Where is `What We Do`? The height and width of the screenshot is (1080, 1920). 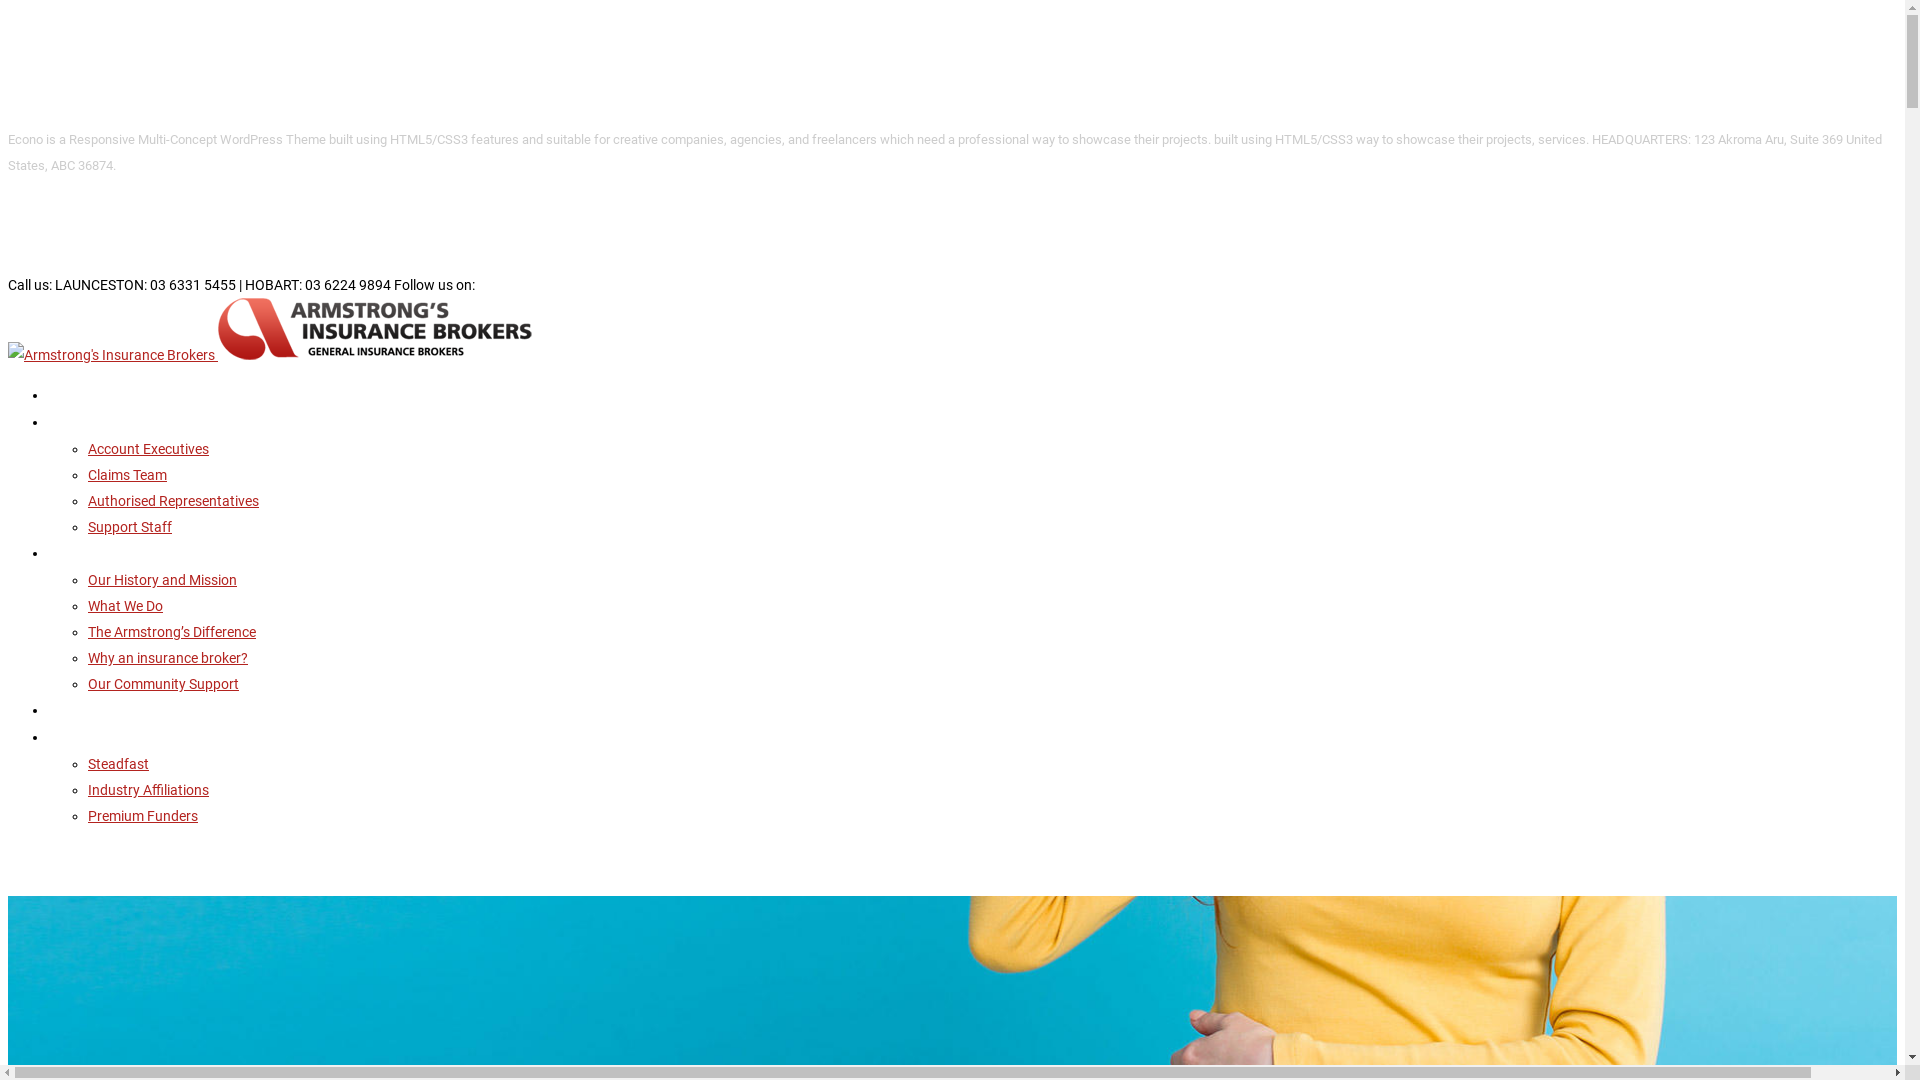 What We Do is located at coordinates (126, 606).